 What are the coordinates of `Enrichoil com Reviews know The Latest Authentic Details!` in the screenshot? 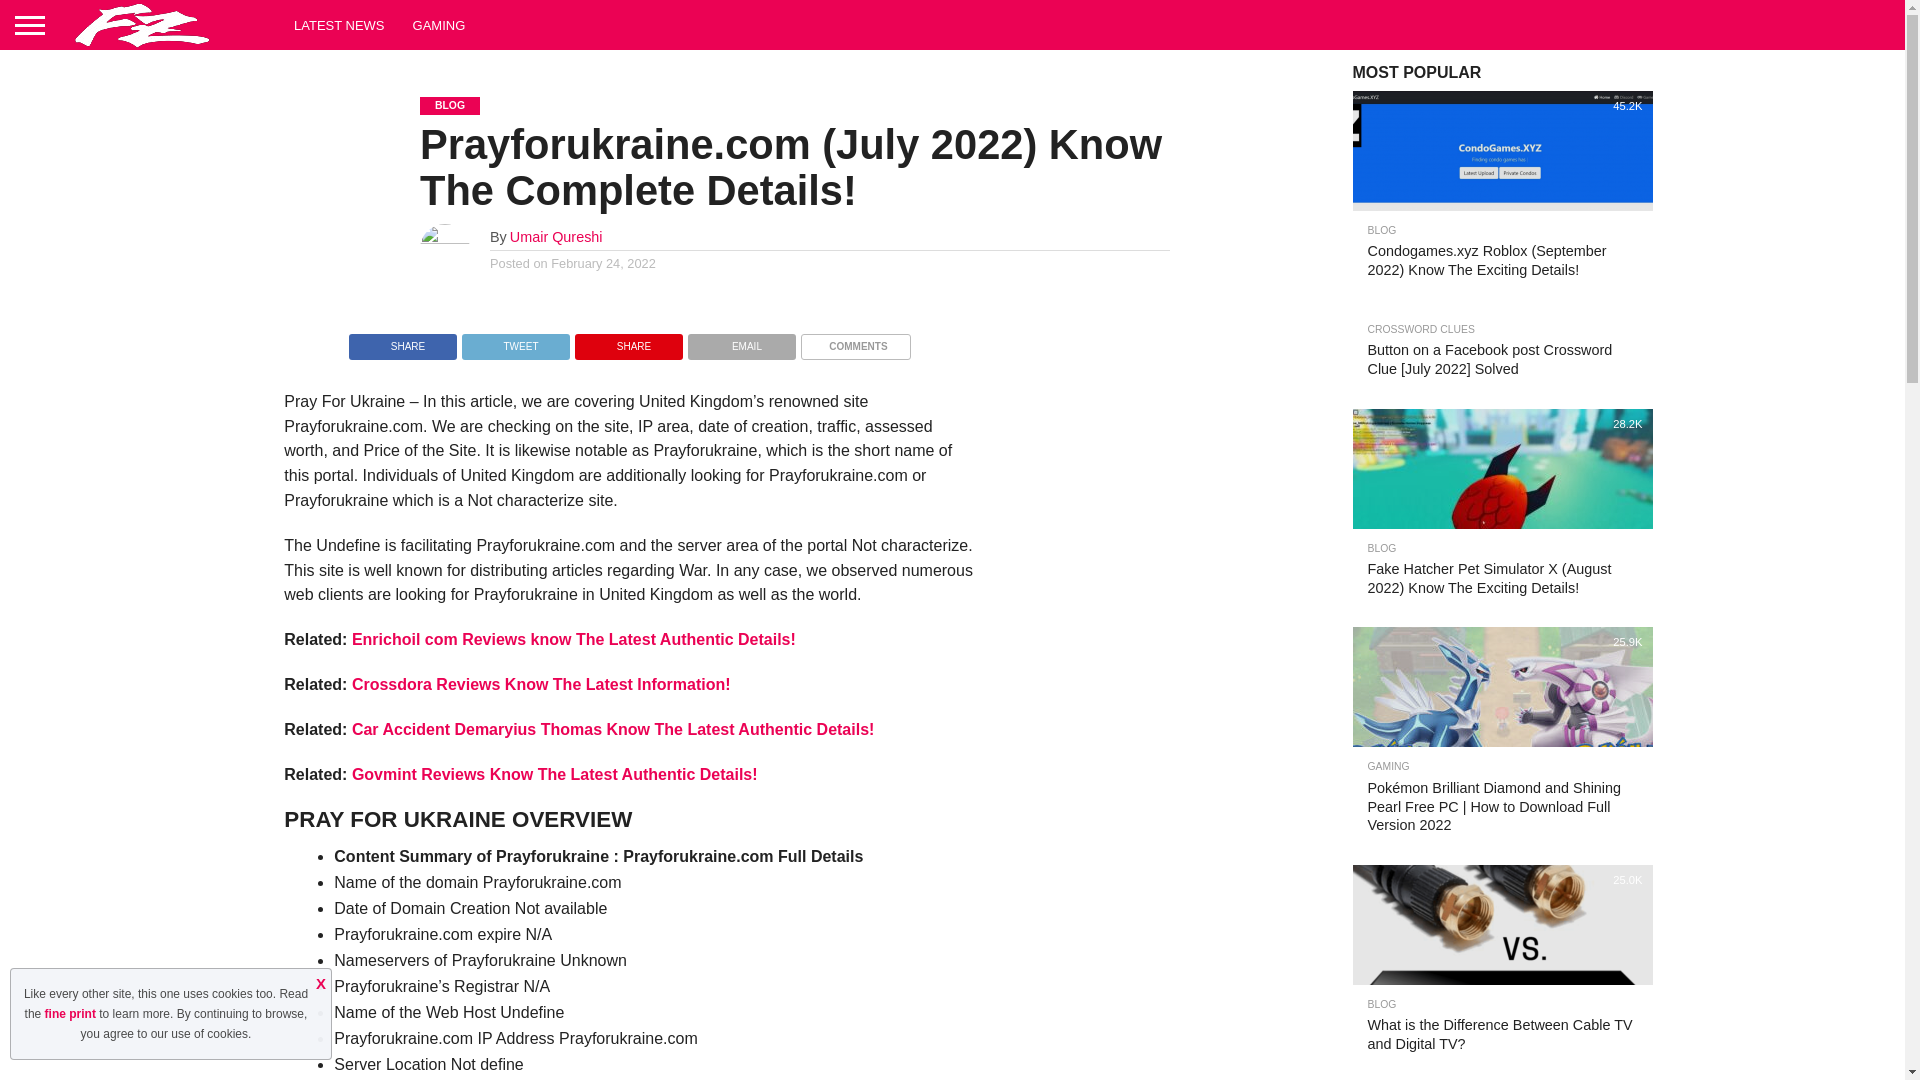 It's located at (574, 639).